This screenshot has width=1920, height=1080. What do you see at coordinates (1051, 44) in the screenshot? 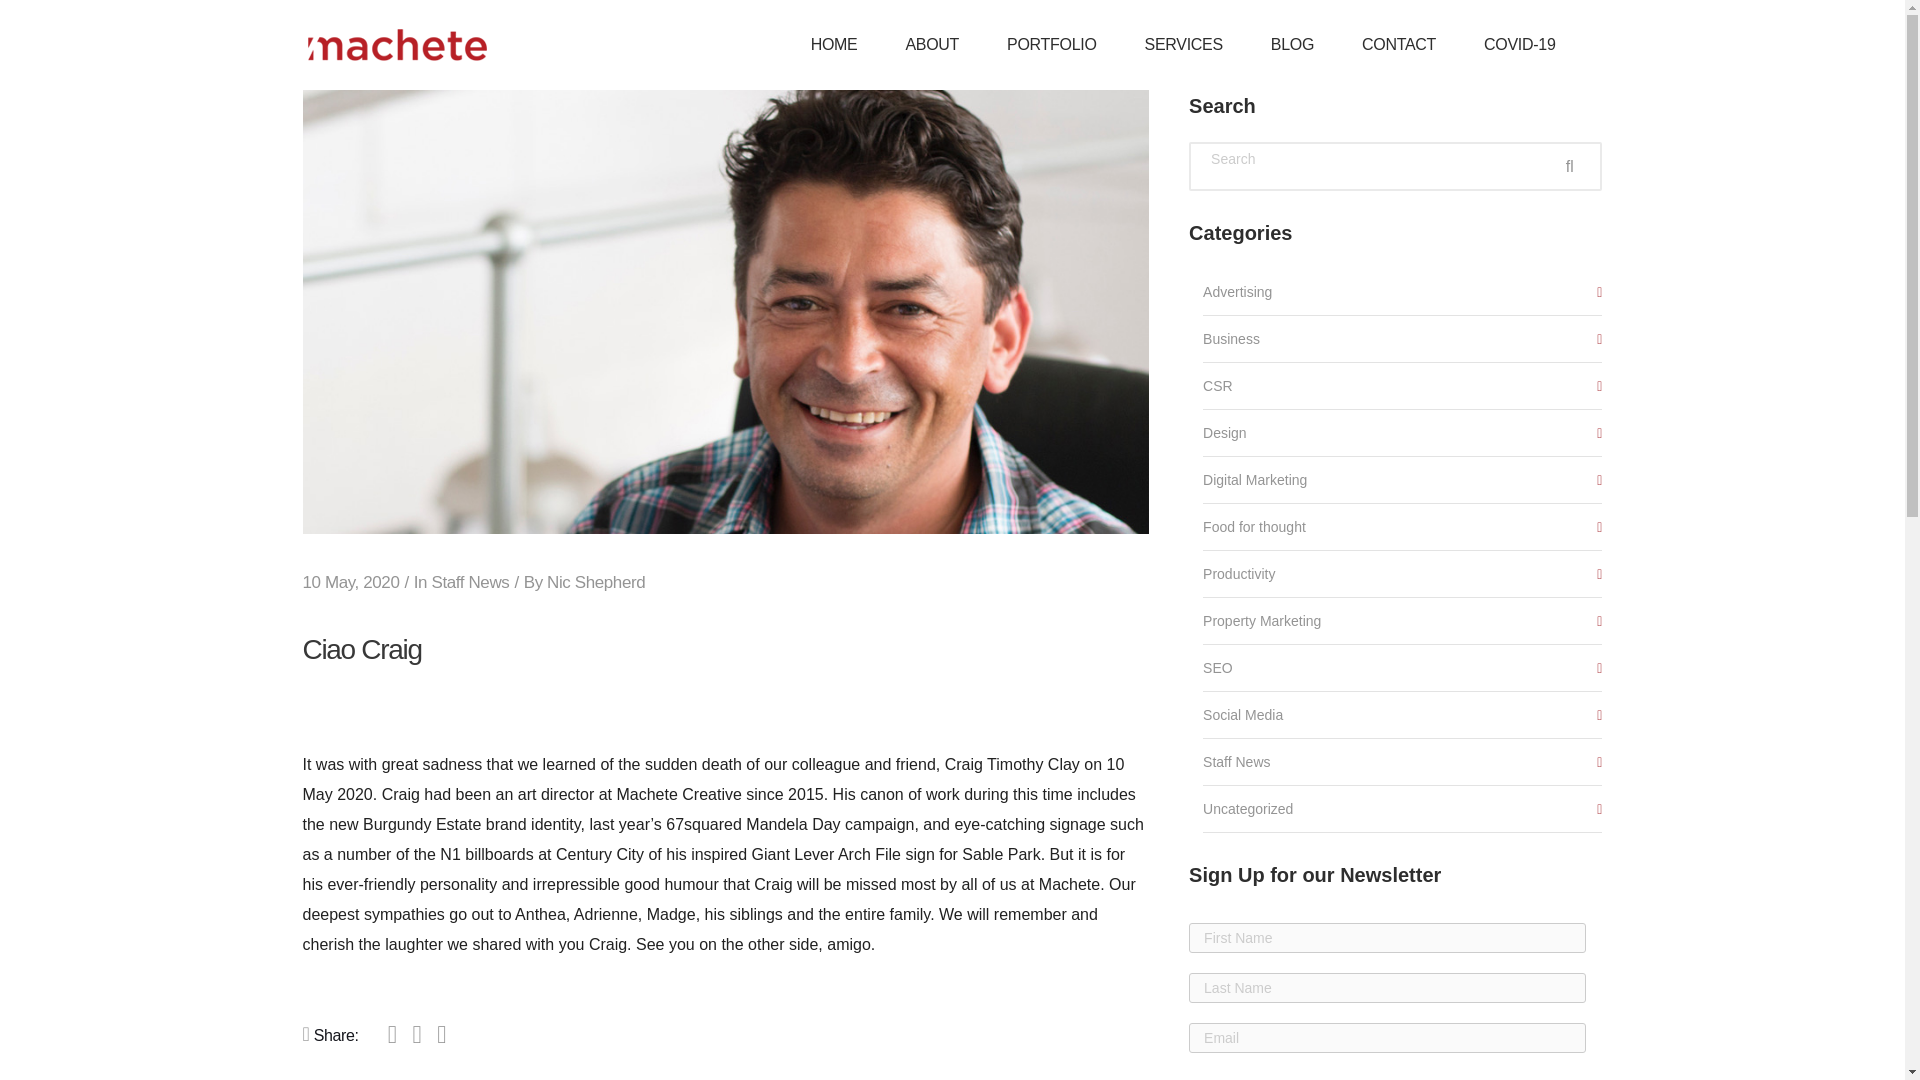
I see `PORTFOLIO` at bounding box center [1051, 44].